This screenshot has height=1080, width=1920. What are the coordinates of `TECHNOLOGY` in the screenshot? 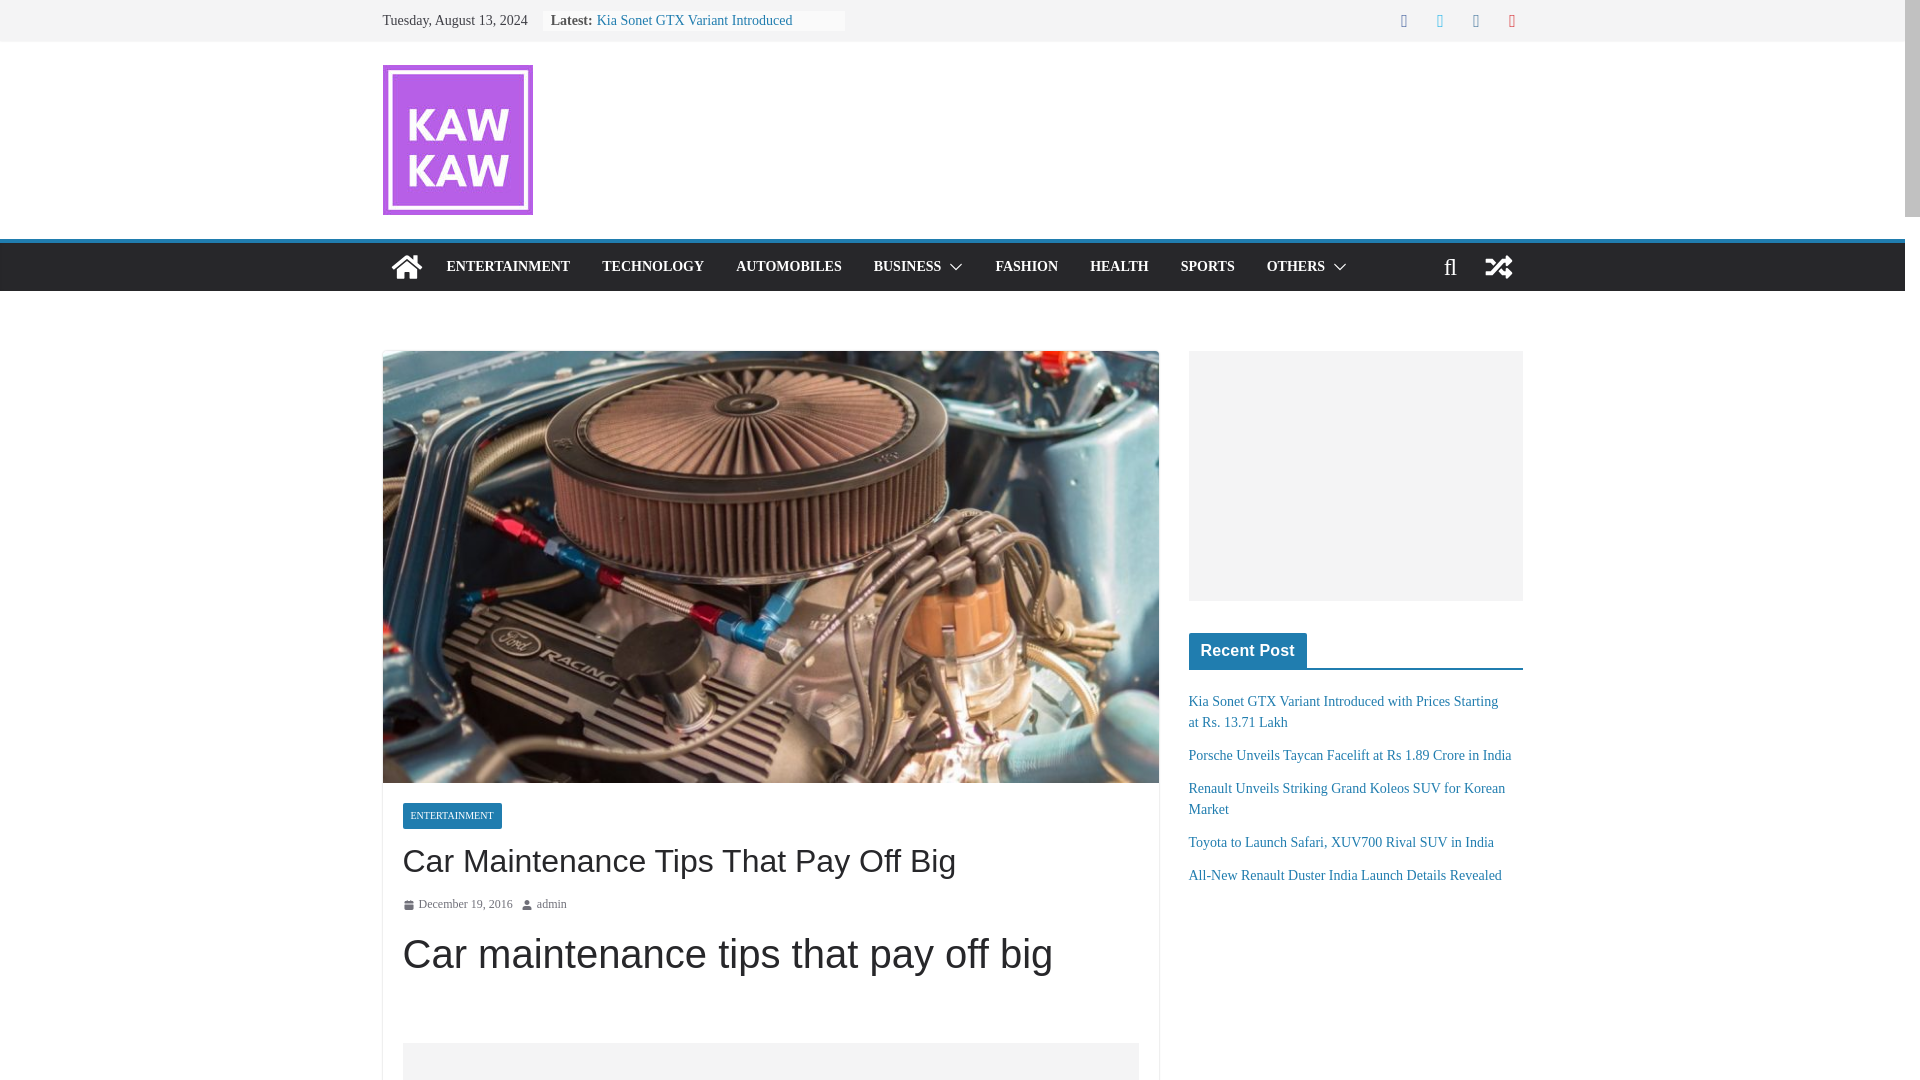 It's located at (653, 266).